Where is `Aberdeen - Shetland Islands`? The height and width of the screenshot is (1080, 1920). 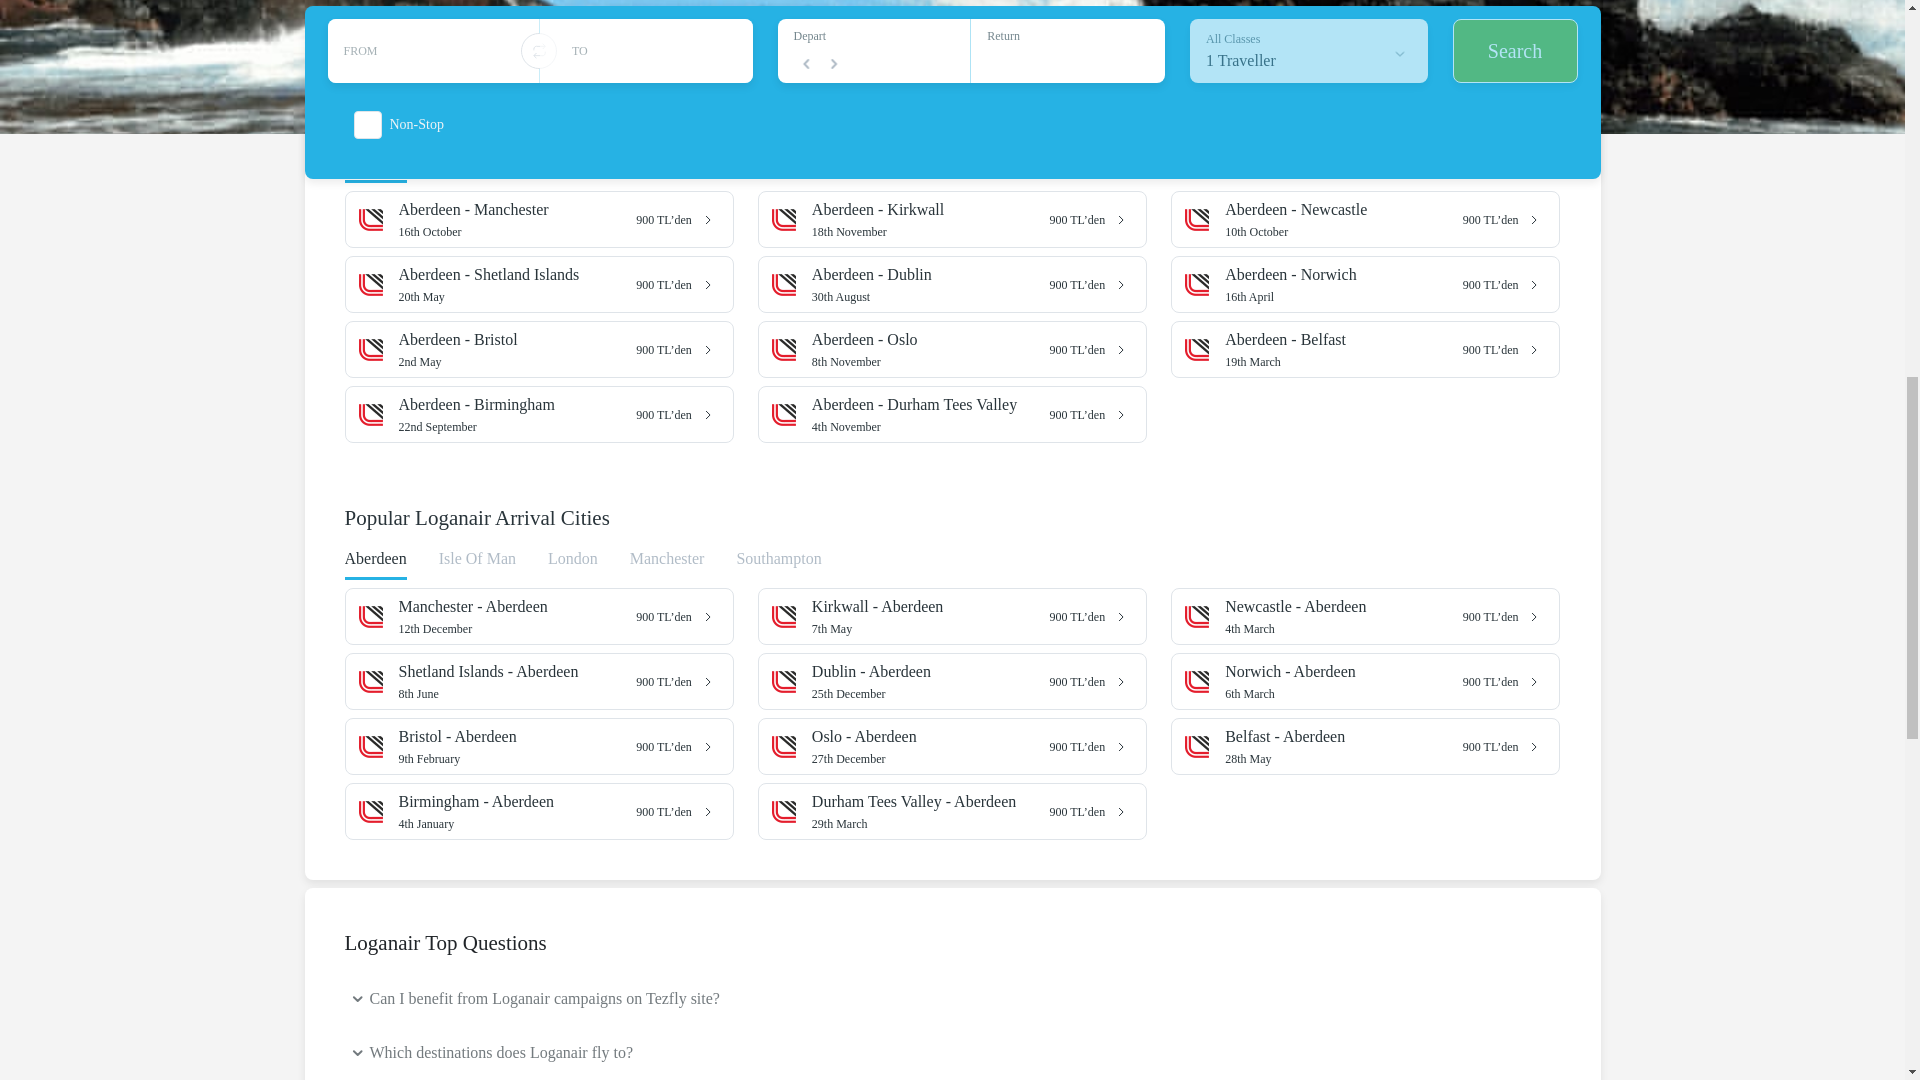 Aberdeen - Shetland Islands is located at coordinates (1344, 218).